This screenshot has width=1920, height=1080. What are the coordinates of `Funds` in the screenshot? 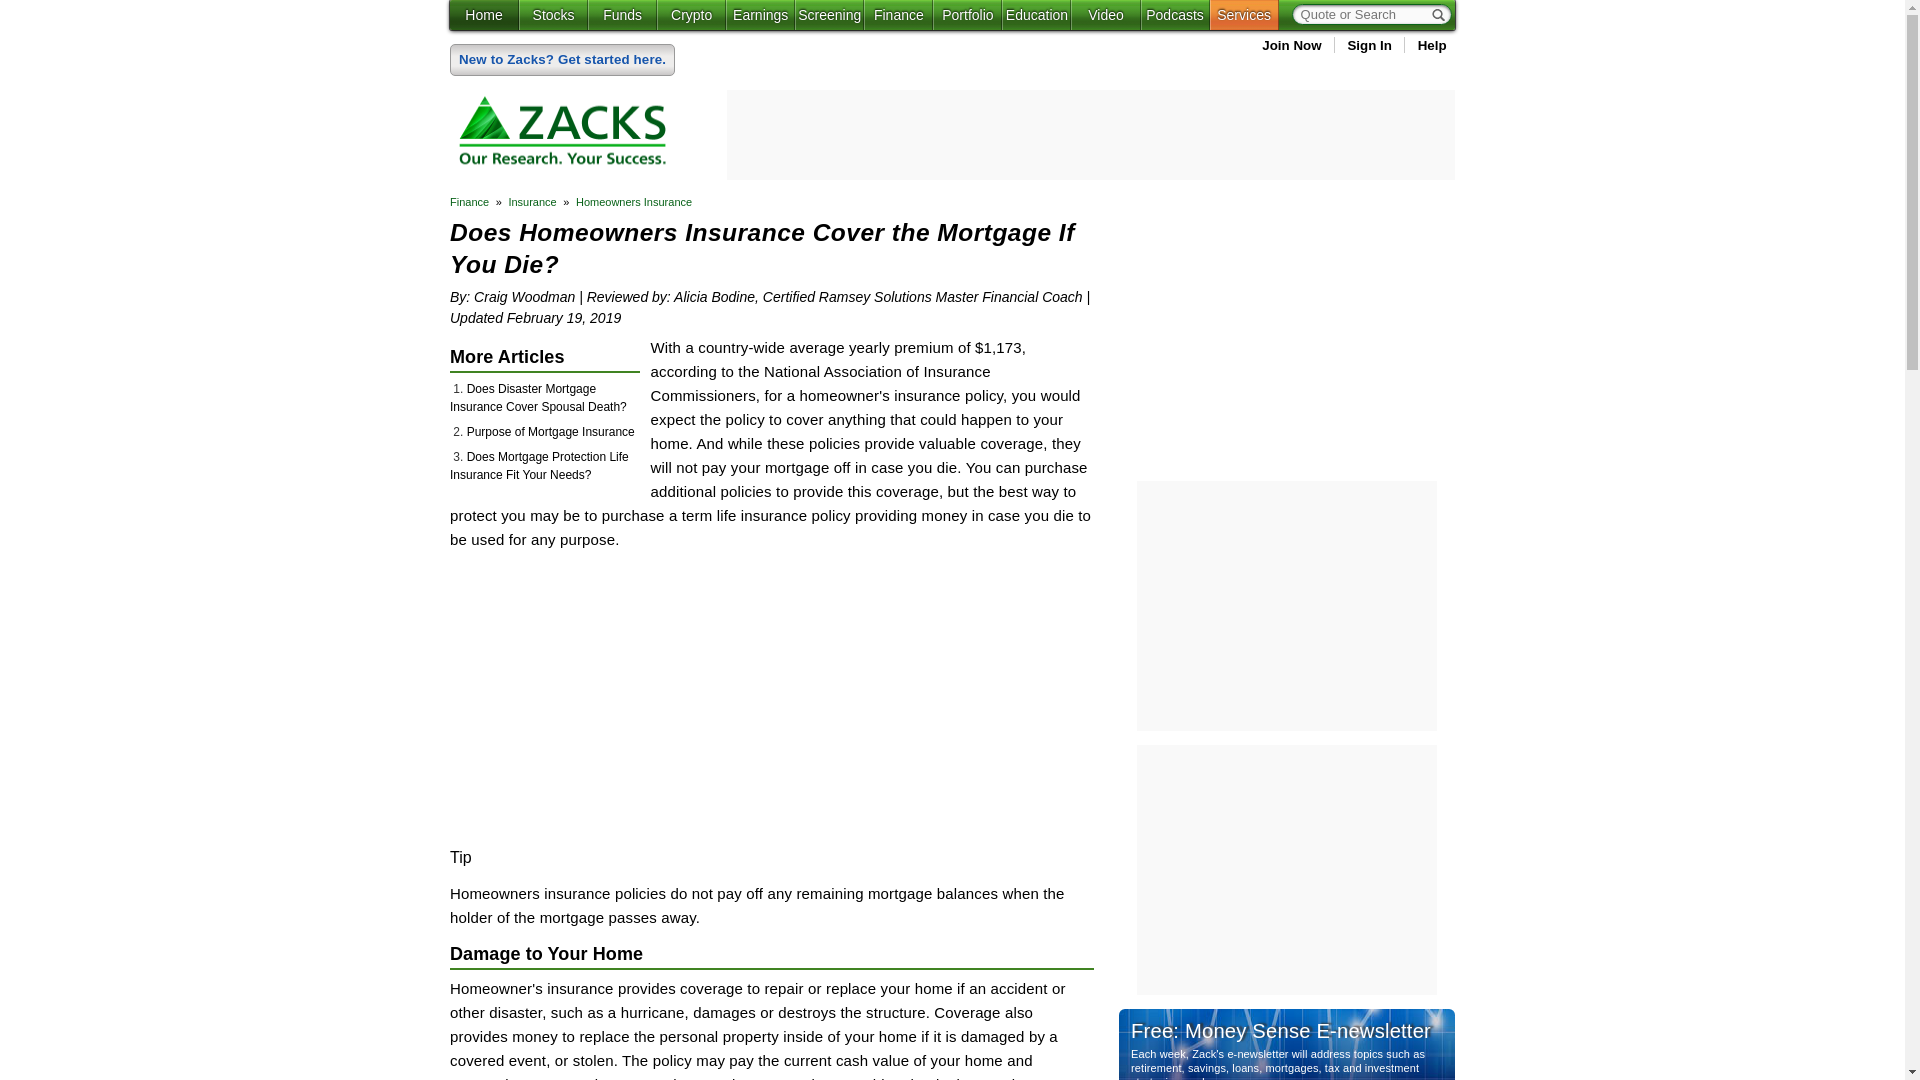 It's located at (622, 15).